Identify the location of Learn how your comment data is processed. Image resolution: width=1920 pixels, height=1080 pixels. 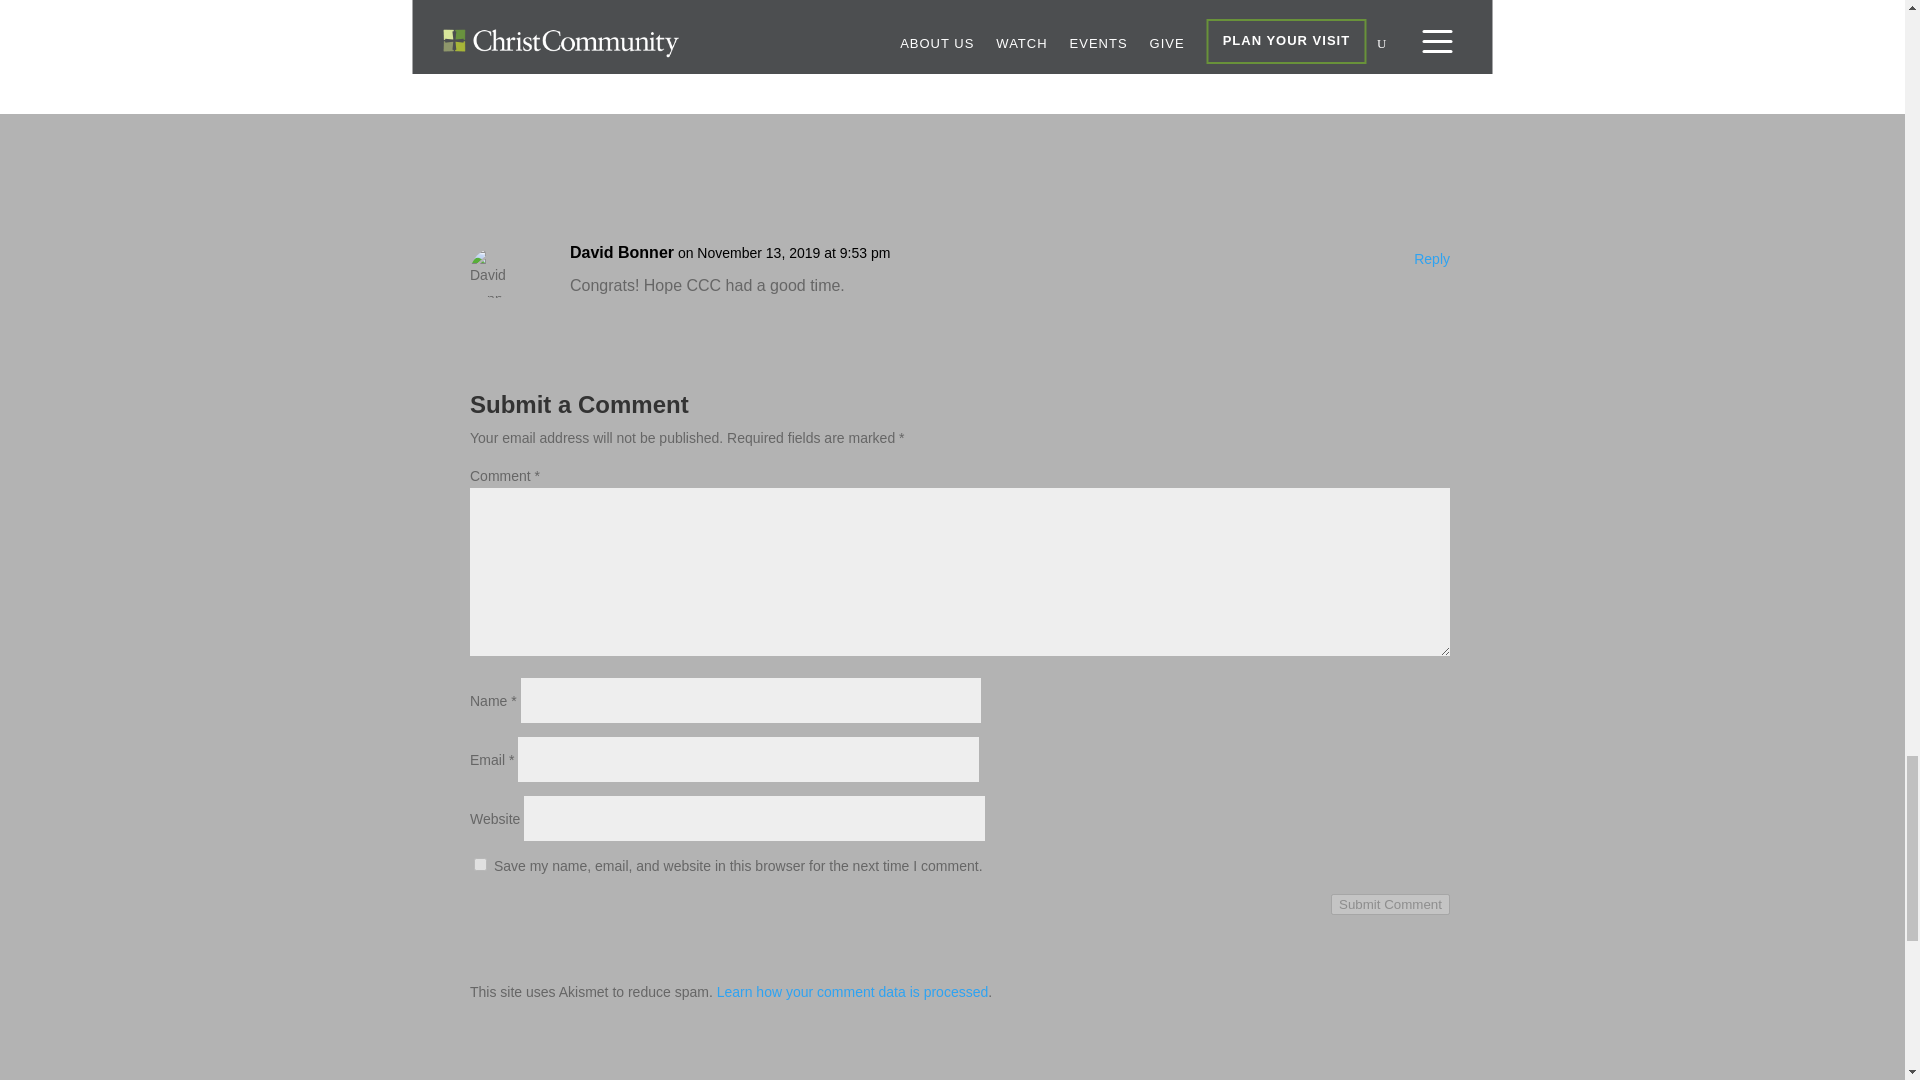
(852, 992).